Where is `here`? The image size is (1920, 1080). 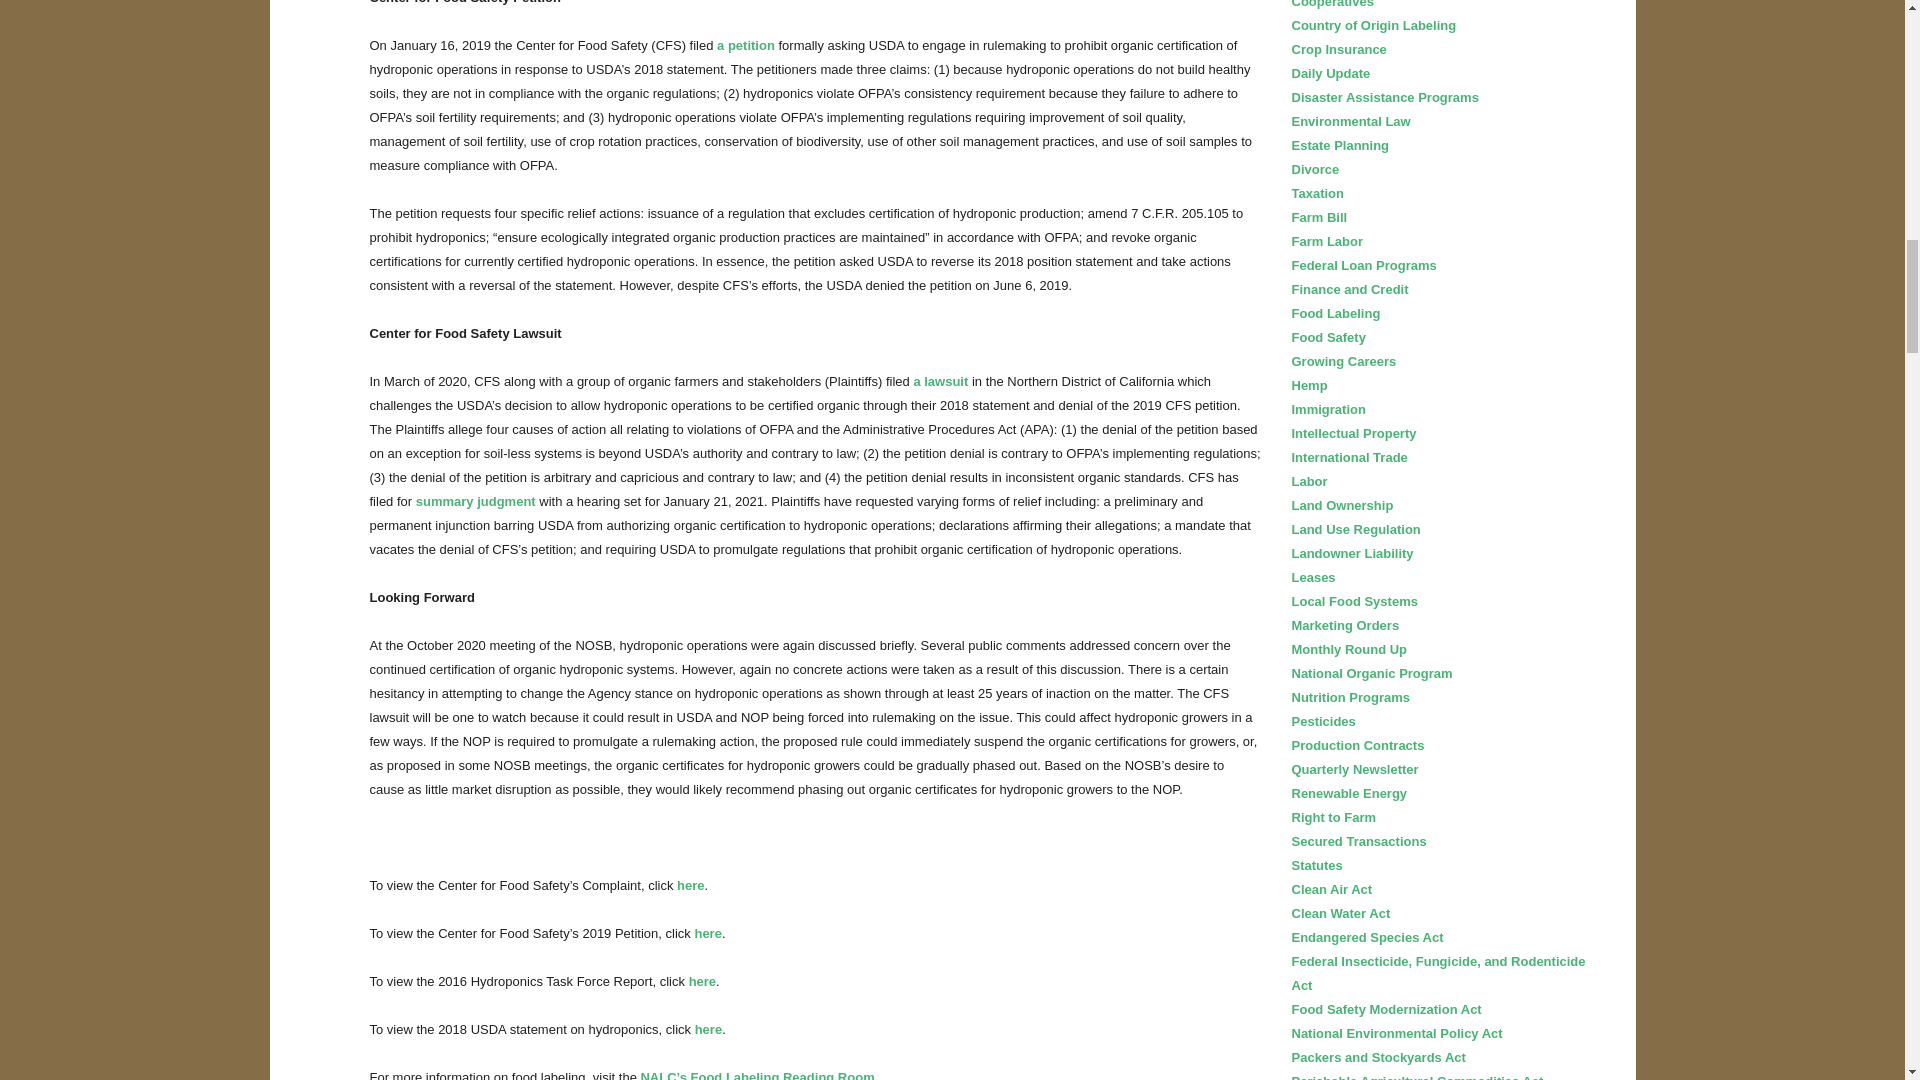
here is located at coordinates (690, 886).